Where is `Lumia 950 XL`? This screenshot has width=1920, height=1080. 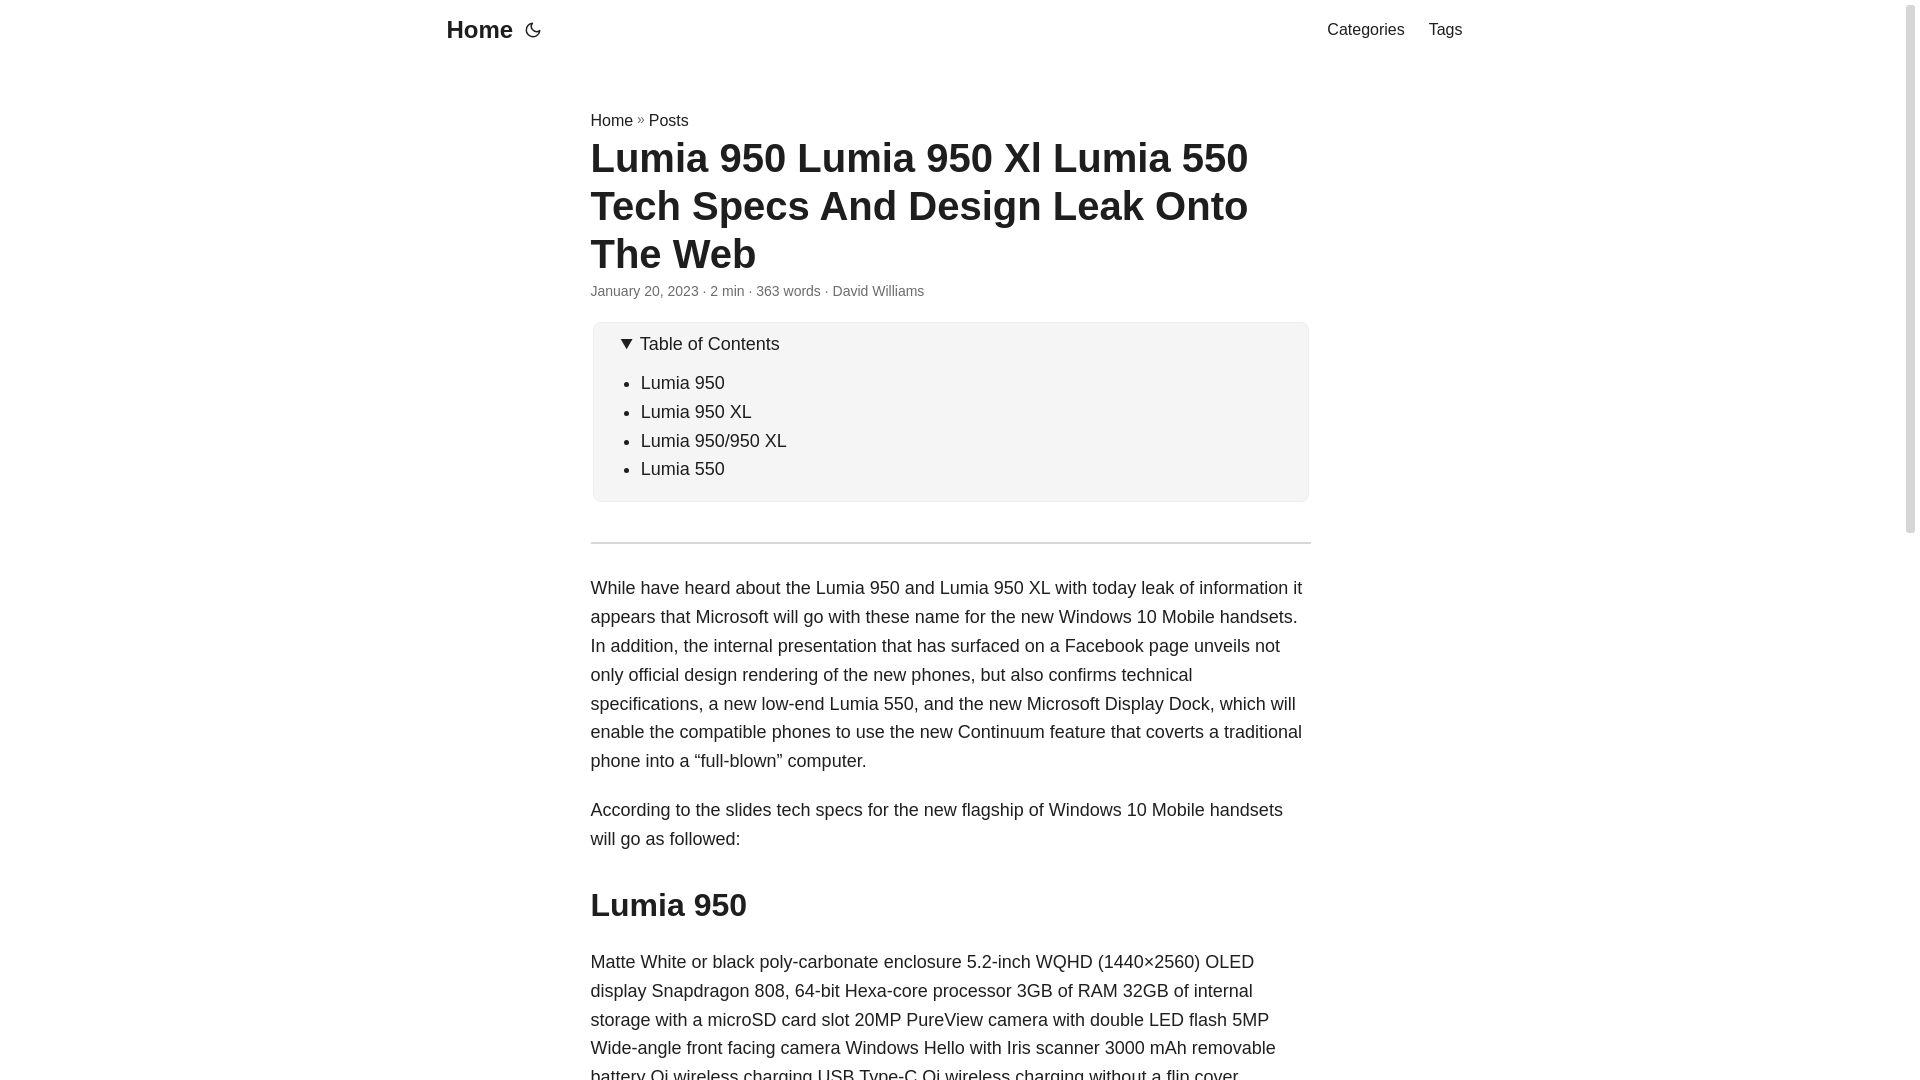 Lumia 950 XL is located at coordinates (696, 412).